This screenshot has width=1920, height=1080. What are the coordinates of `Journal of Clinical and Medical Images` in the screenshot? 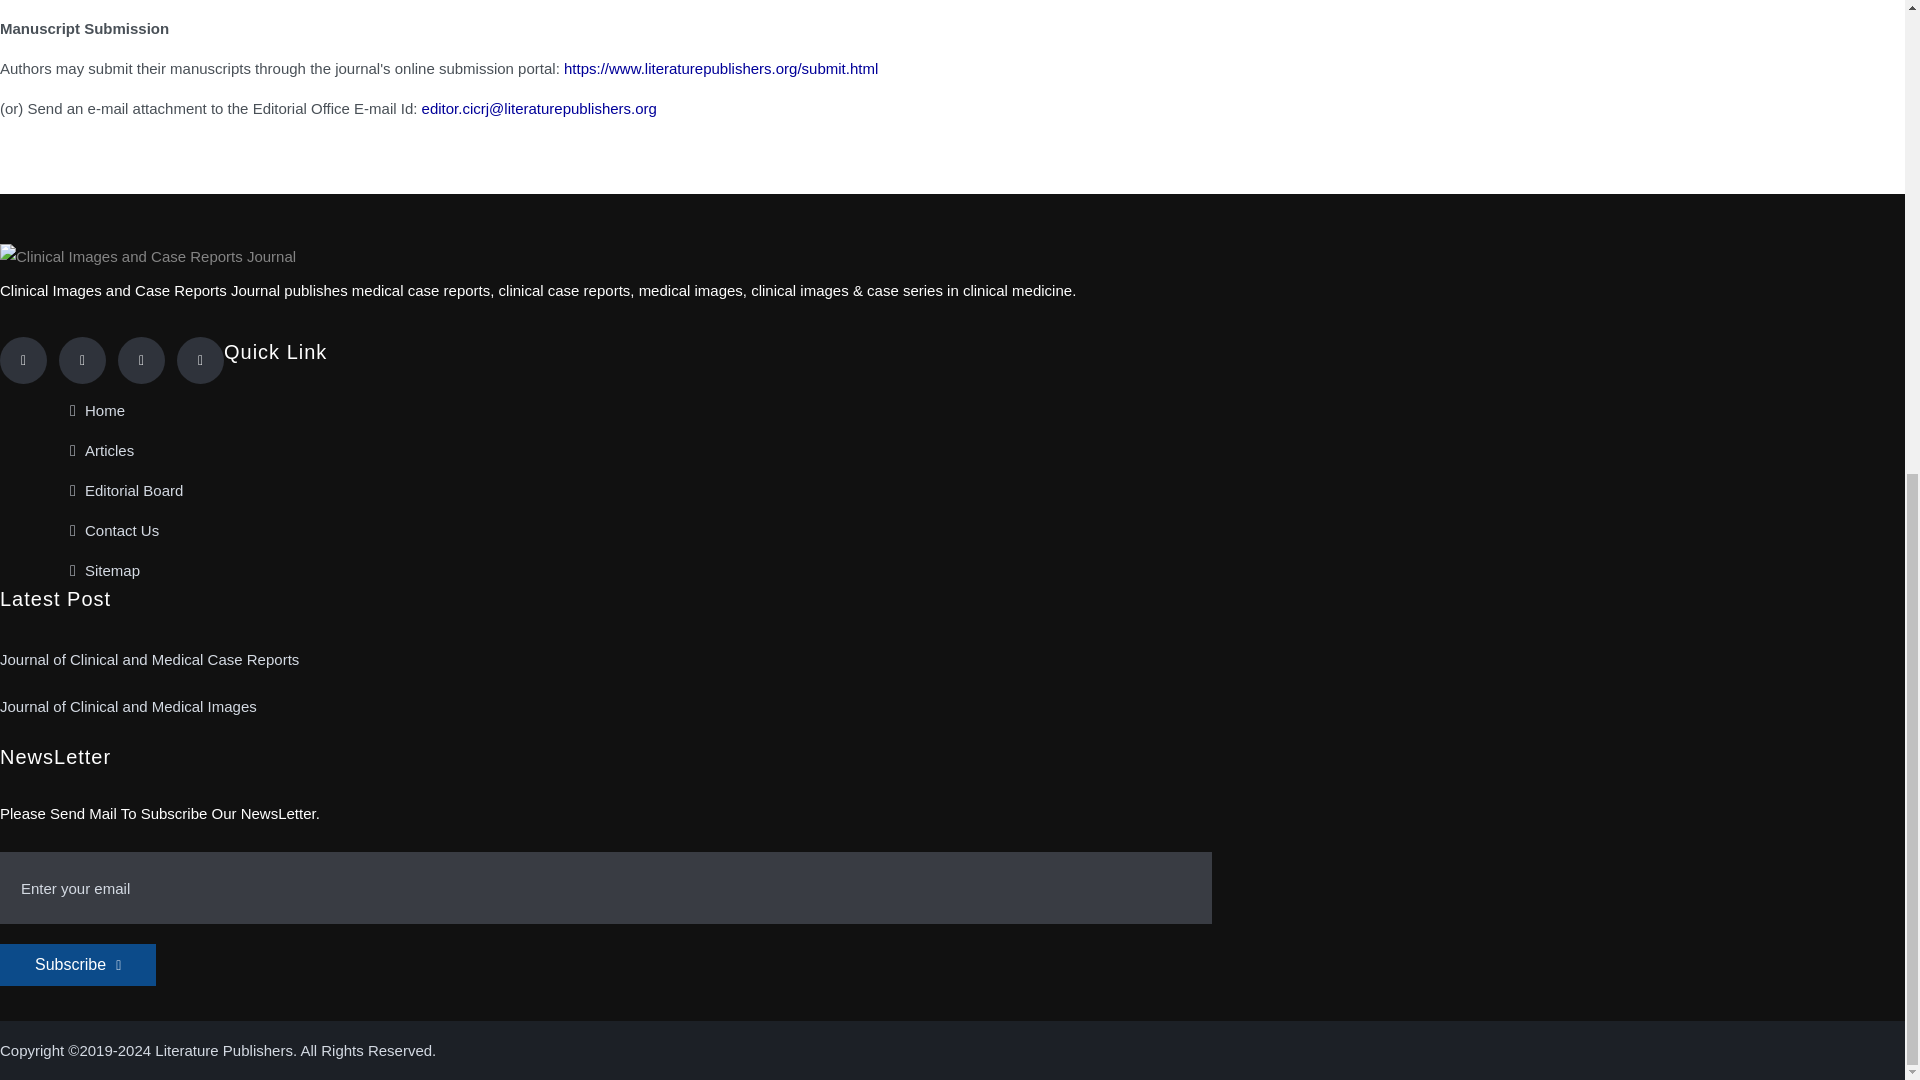 It's located at (128, 707).